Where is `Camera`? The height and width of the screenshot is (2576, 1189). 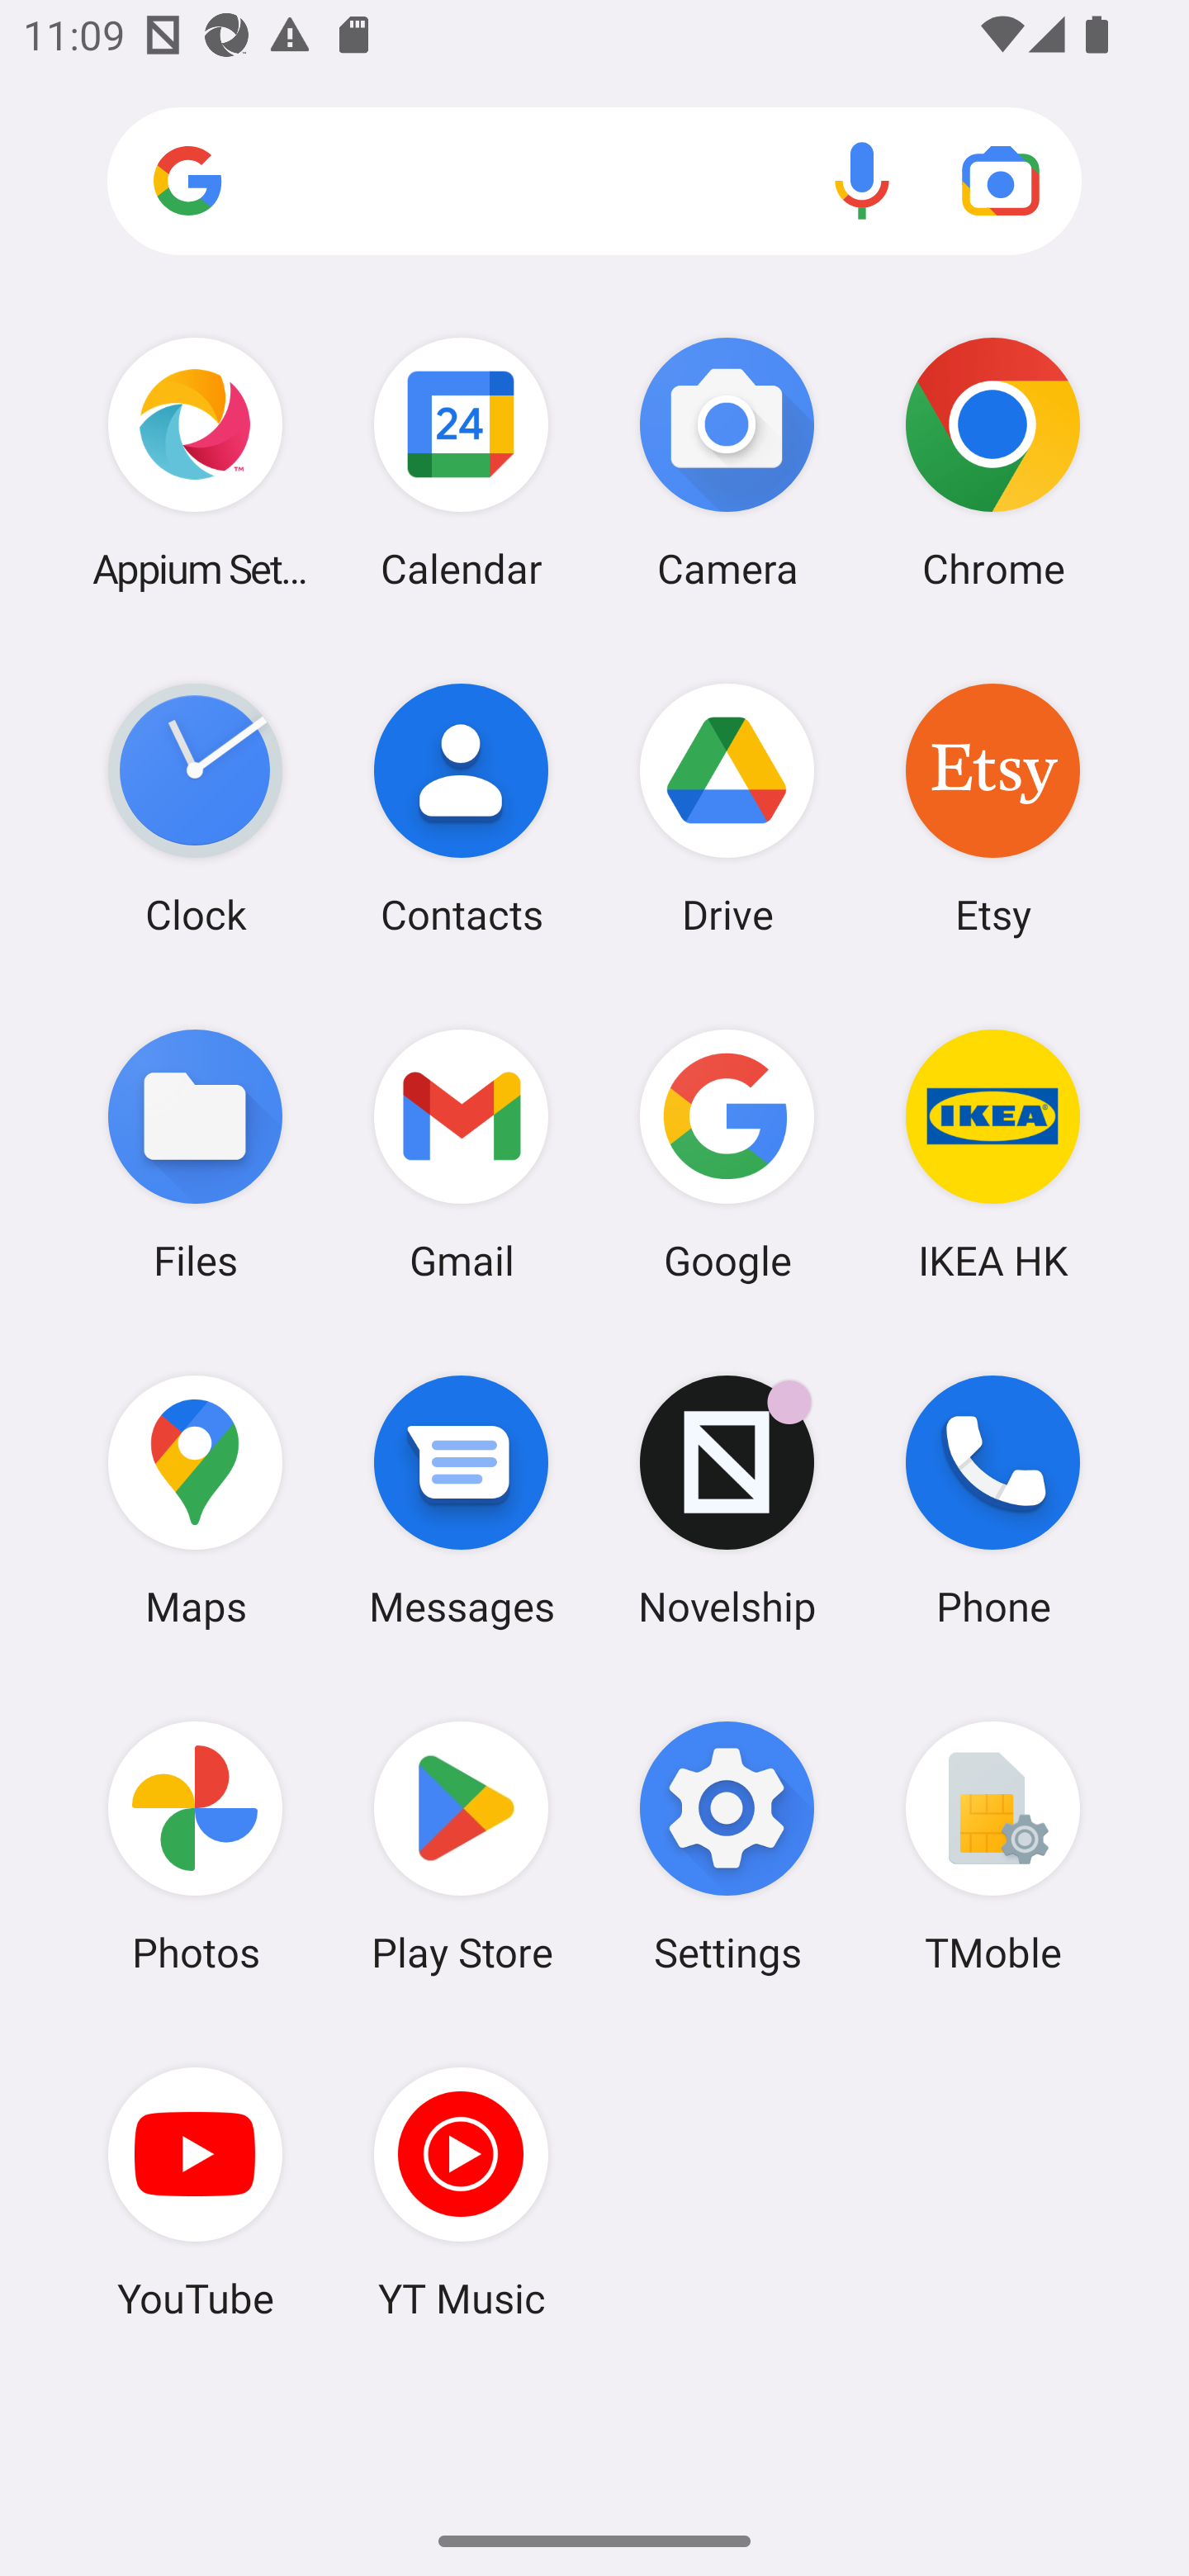
Camera is located at coordinates (727, 462).